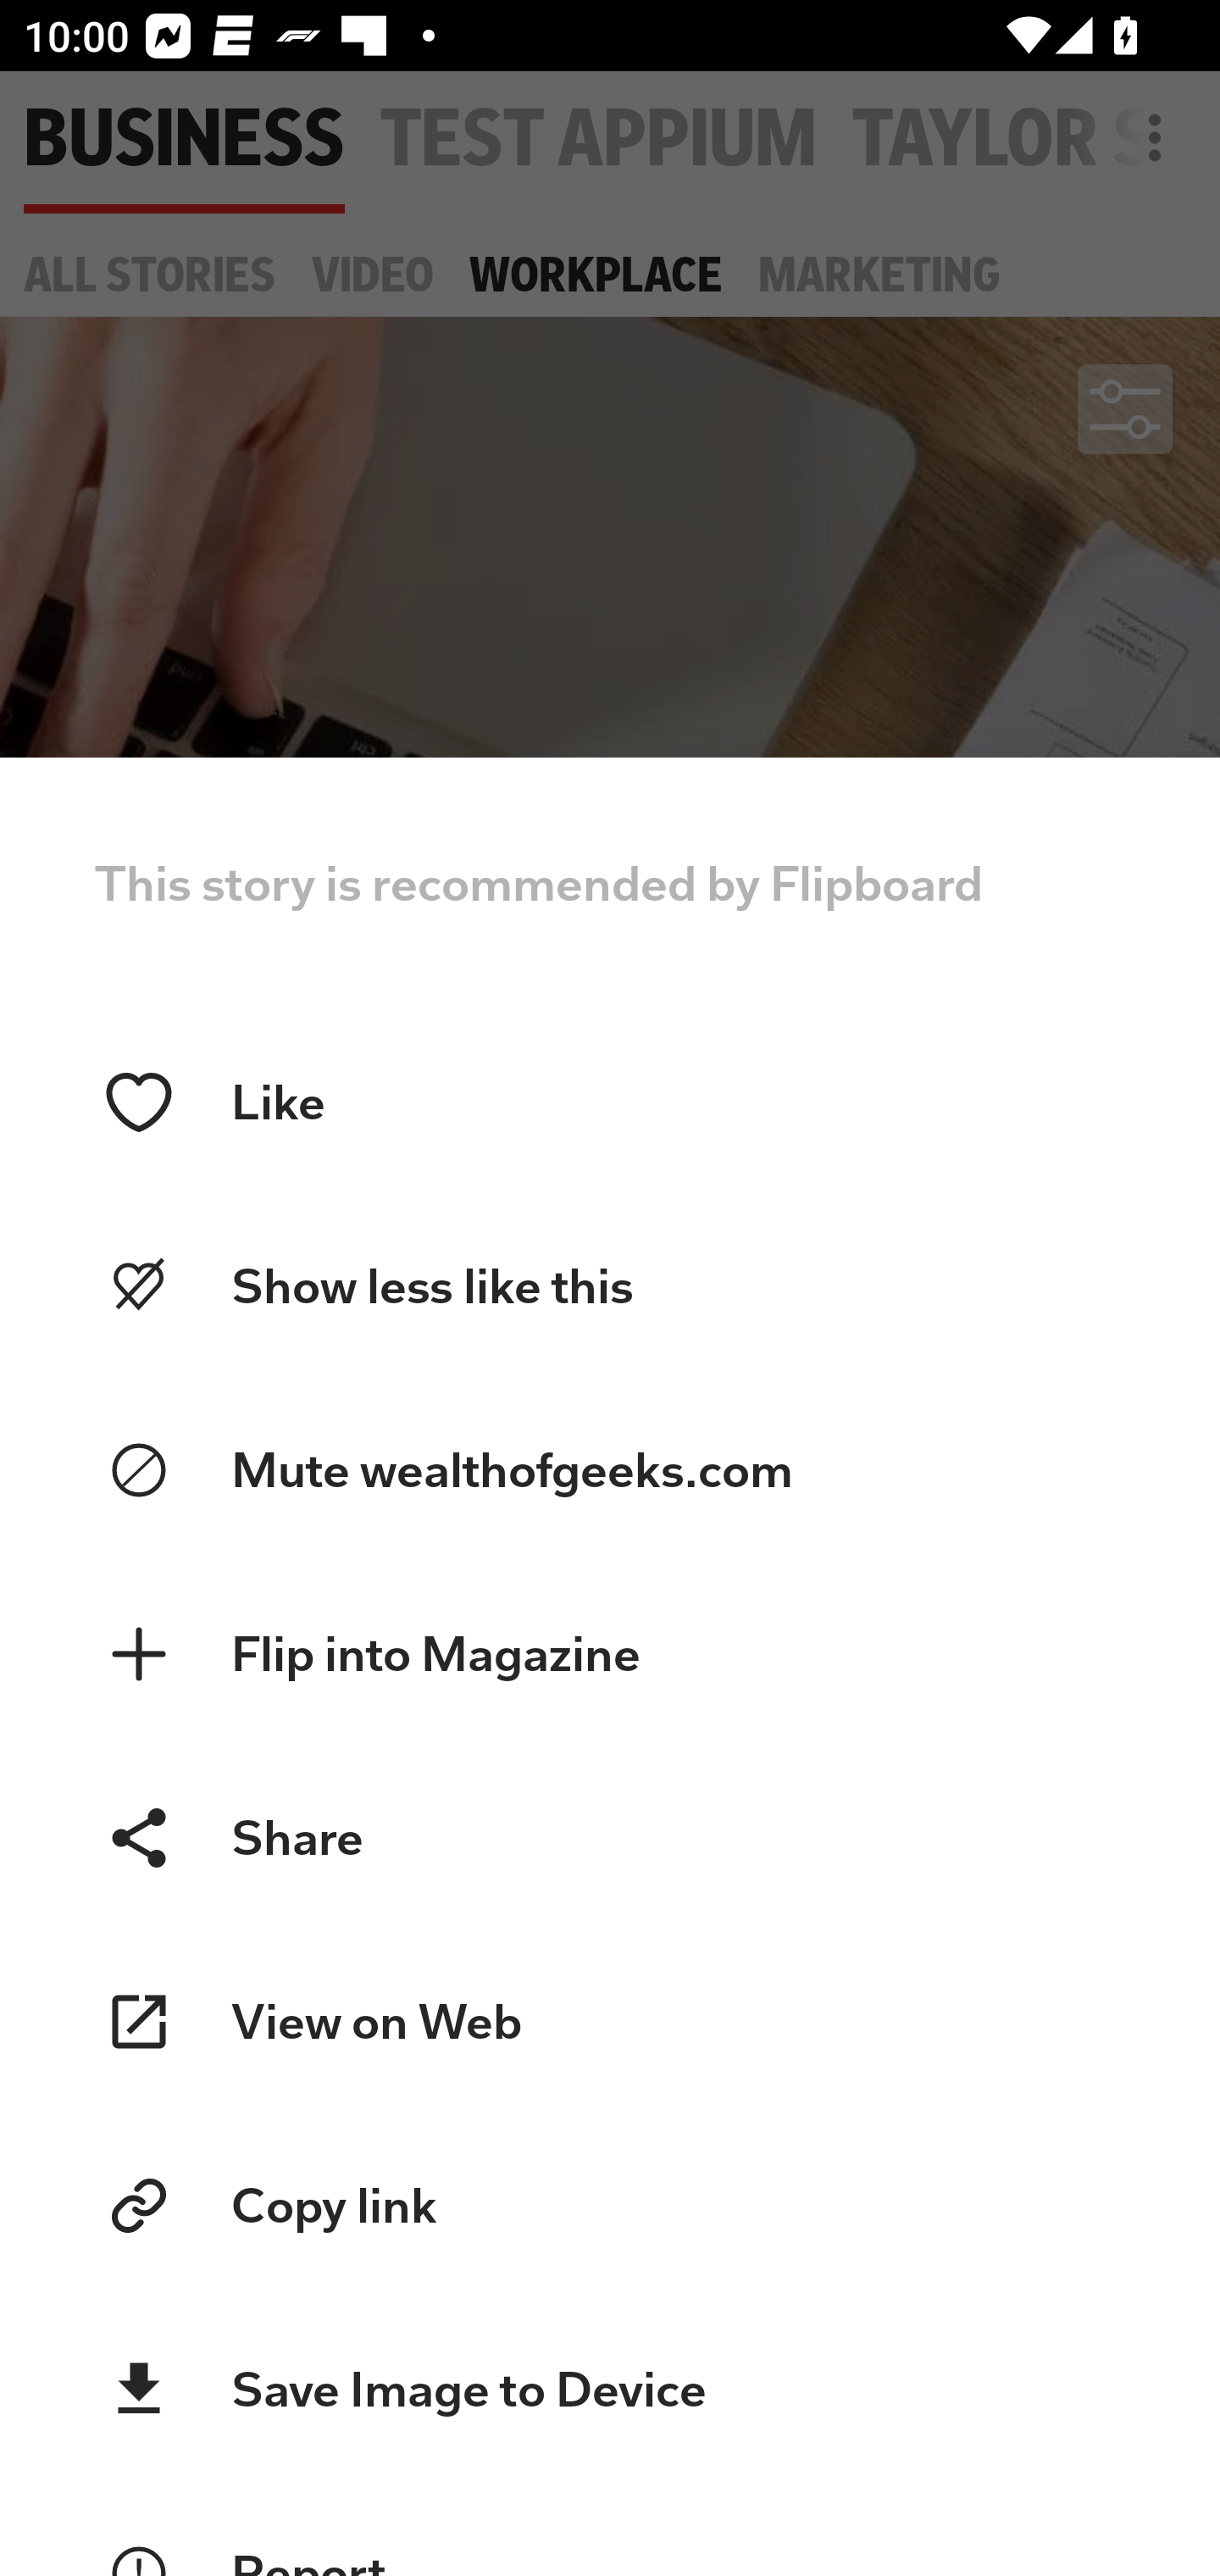 This screenshot has width=1220, height=2576. I want to click on Like, so click(610, 1102).